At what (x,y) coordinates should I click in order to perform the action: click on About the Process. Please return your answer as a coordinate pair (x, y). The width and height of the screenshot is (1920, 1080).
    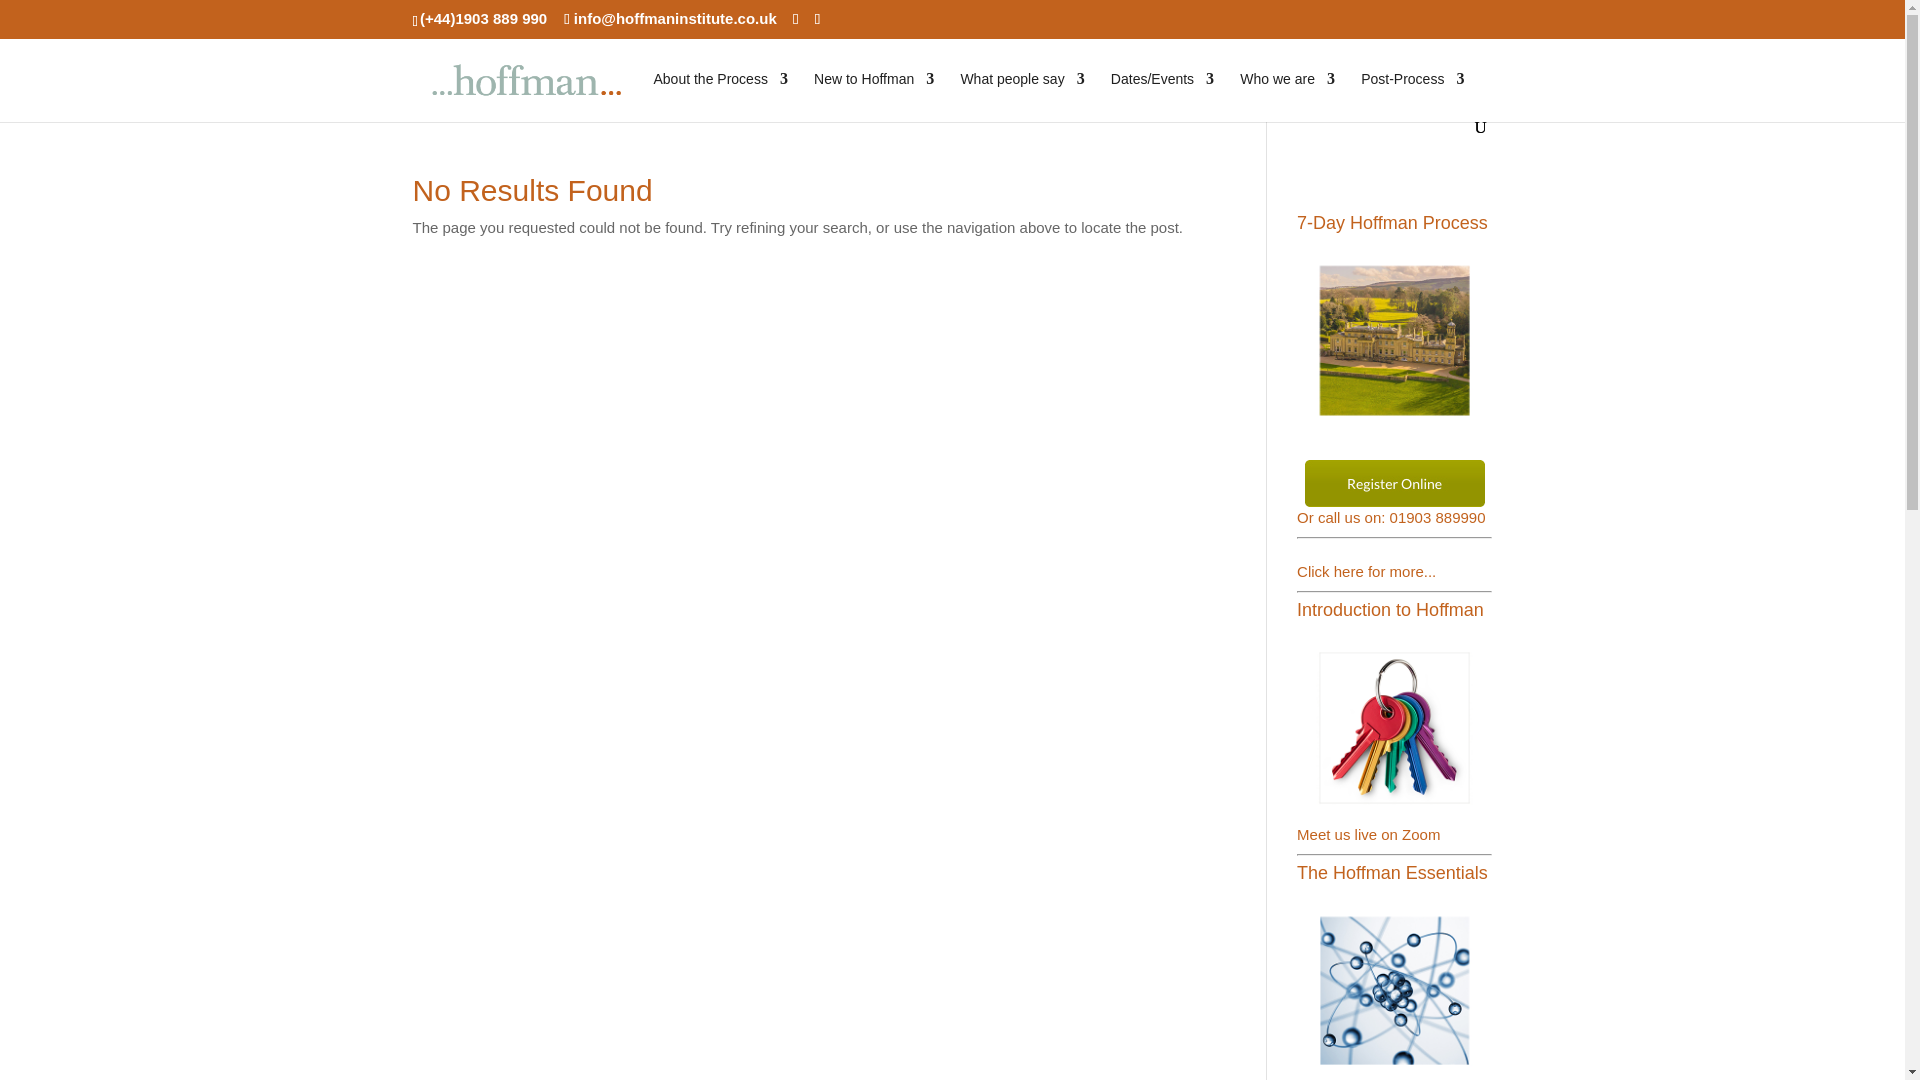
    Looking at the image, I should click on (720, 95).